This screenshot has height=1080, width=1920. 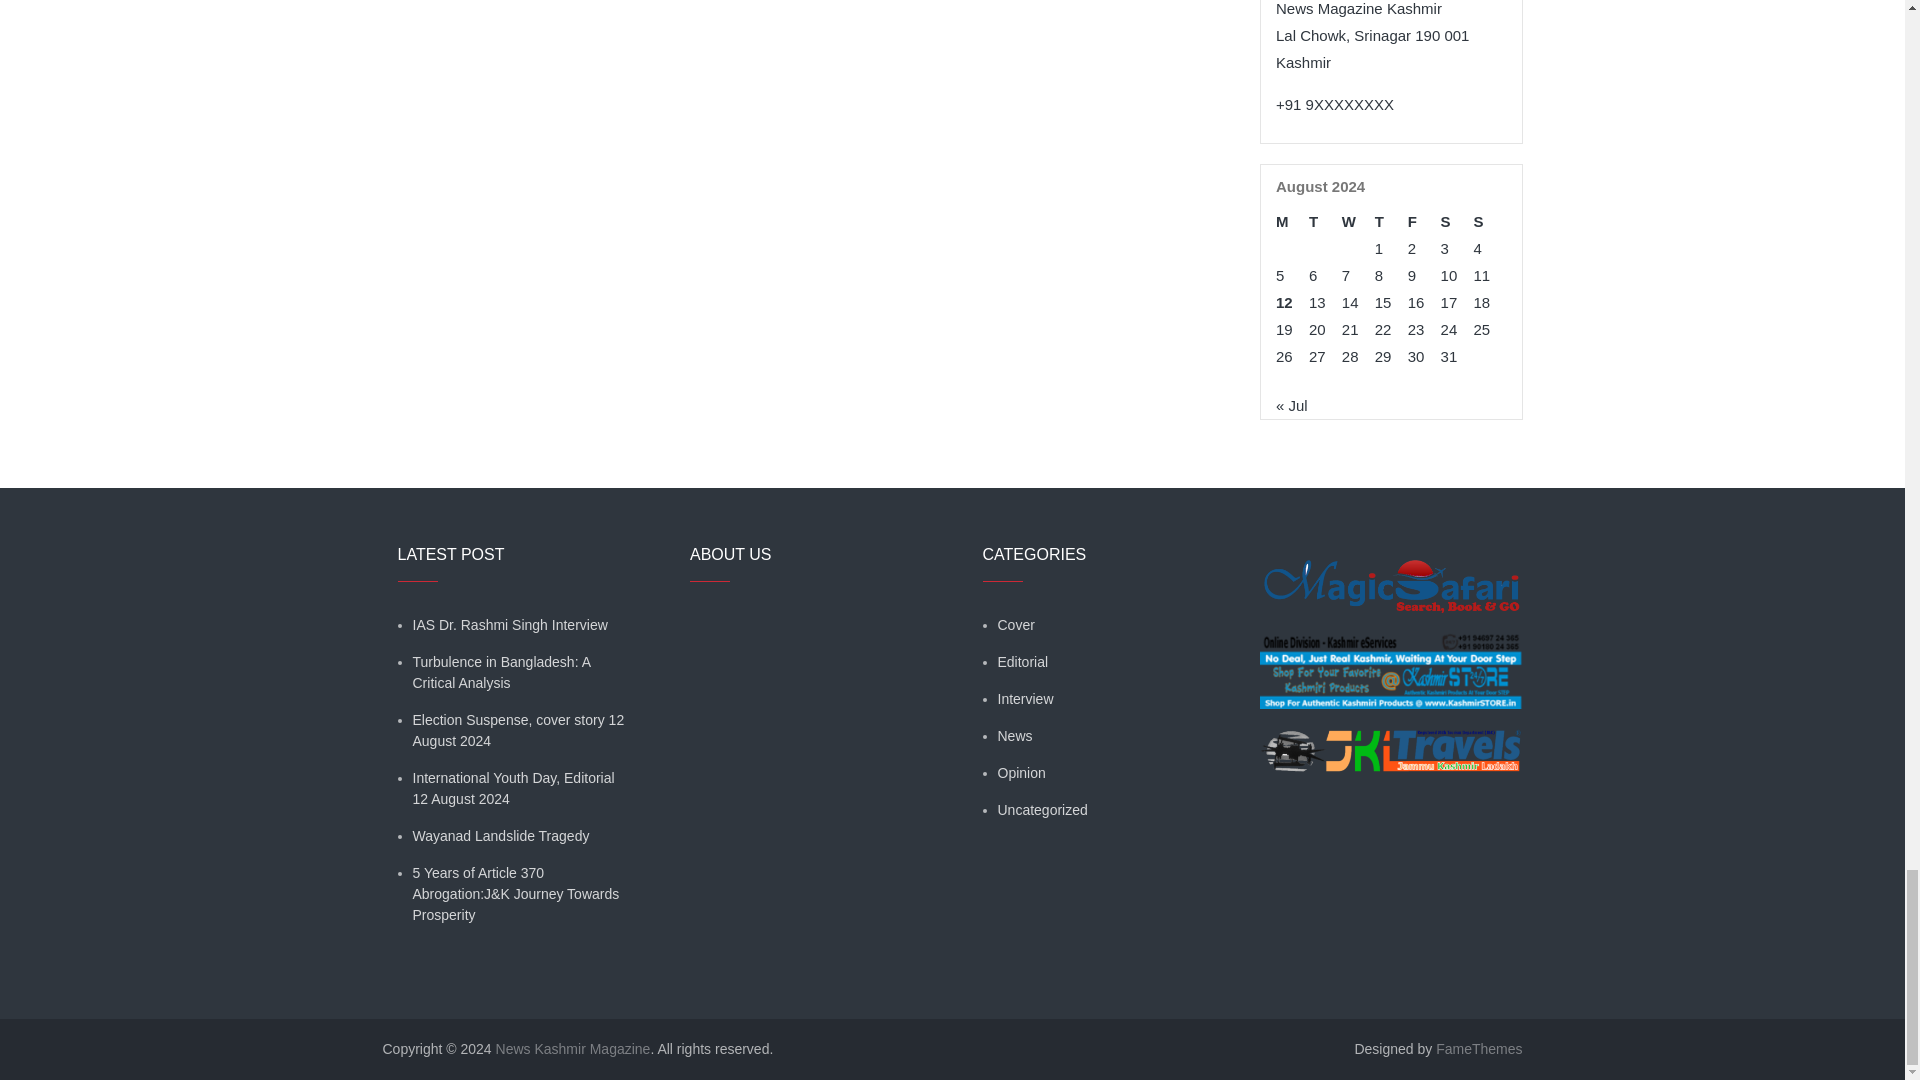 What do you see at coordinates (1358, 222) in the screenshot?
I see `Wednesday` at bounding box center [1358, 222].